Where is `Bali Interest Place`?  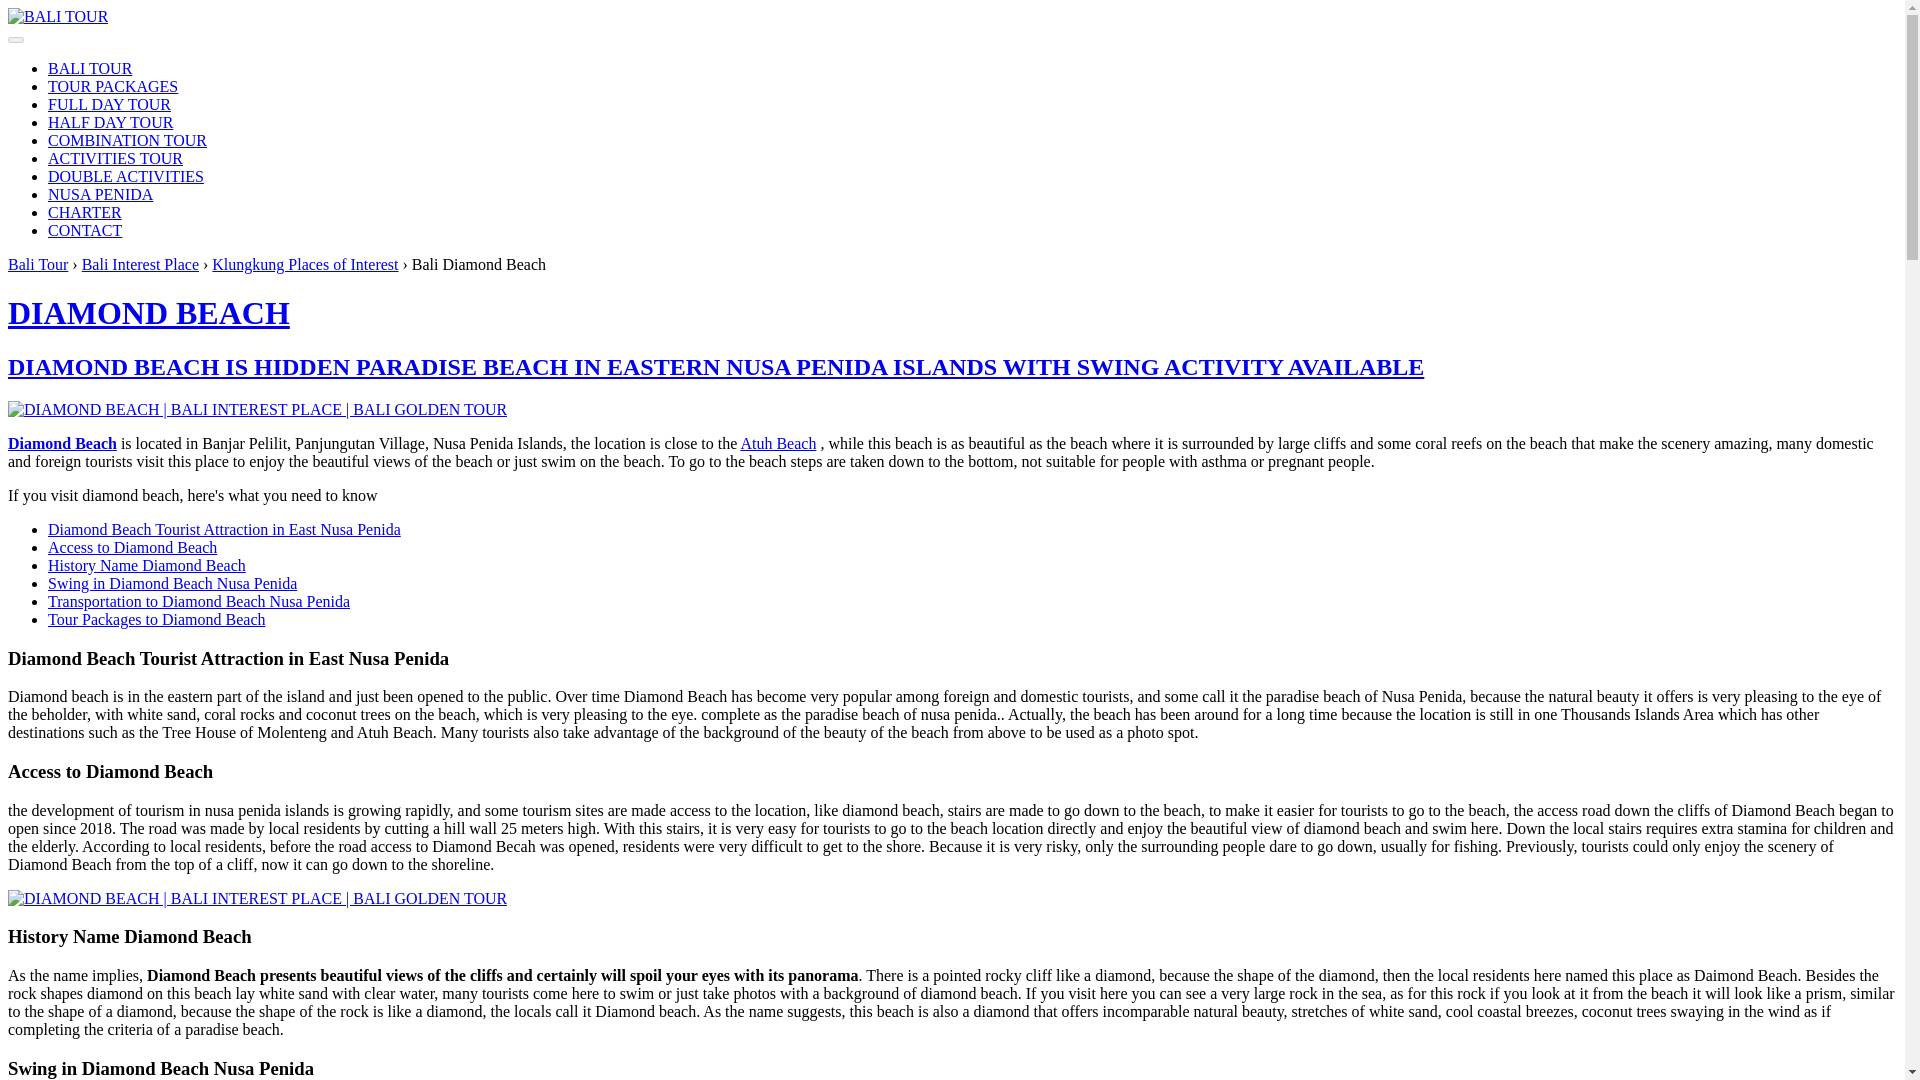
Bali Interest Place is located at coordinates (140, 264).